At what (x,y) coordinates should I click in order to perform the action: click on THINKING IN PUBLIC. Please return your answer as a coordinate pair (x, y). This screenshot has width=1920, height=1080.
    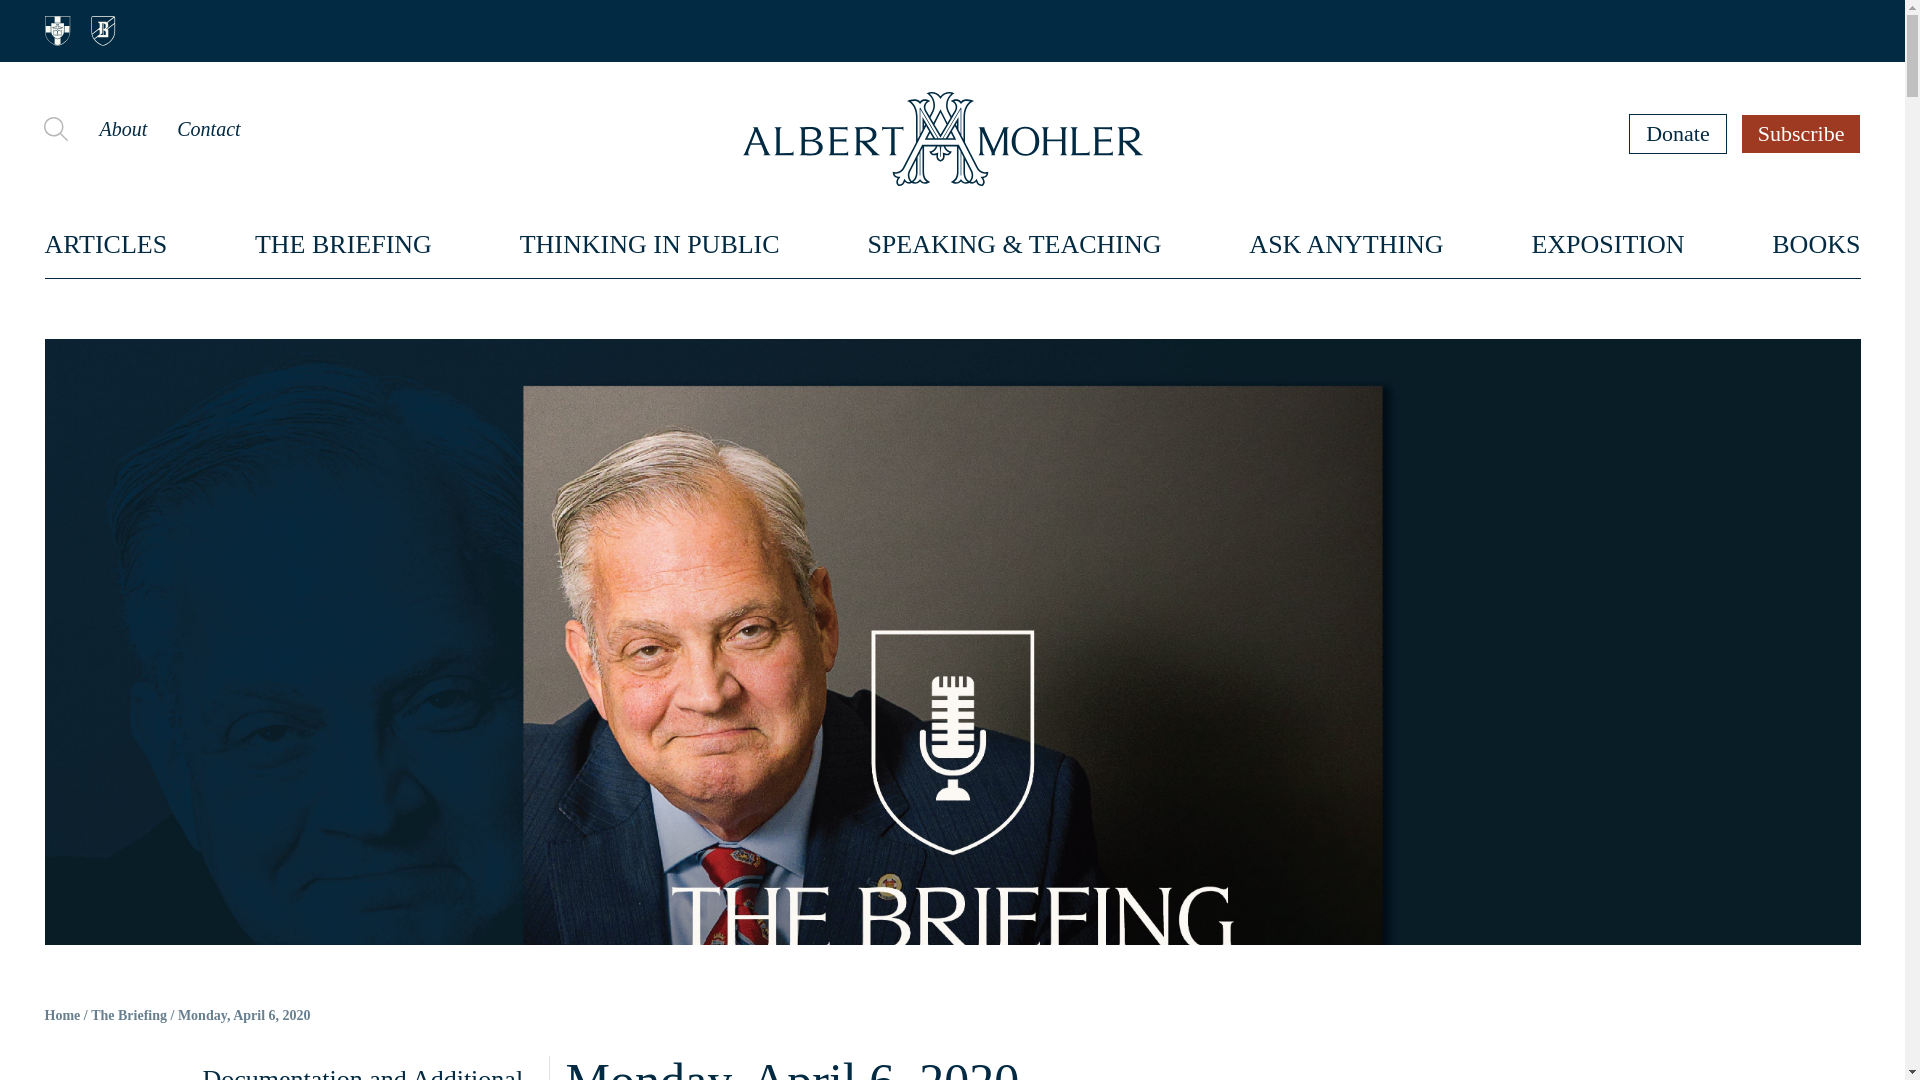
    Looking at the image, I should click on (650, 244).